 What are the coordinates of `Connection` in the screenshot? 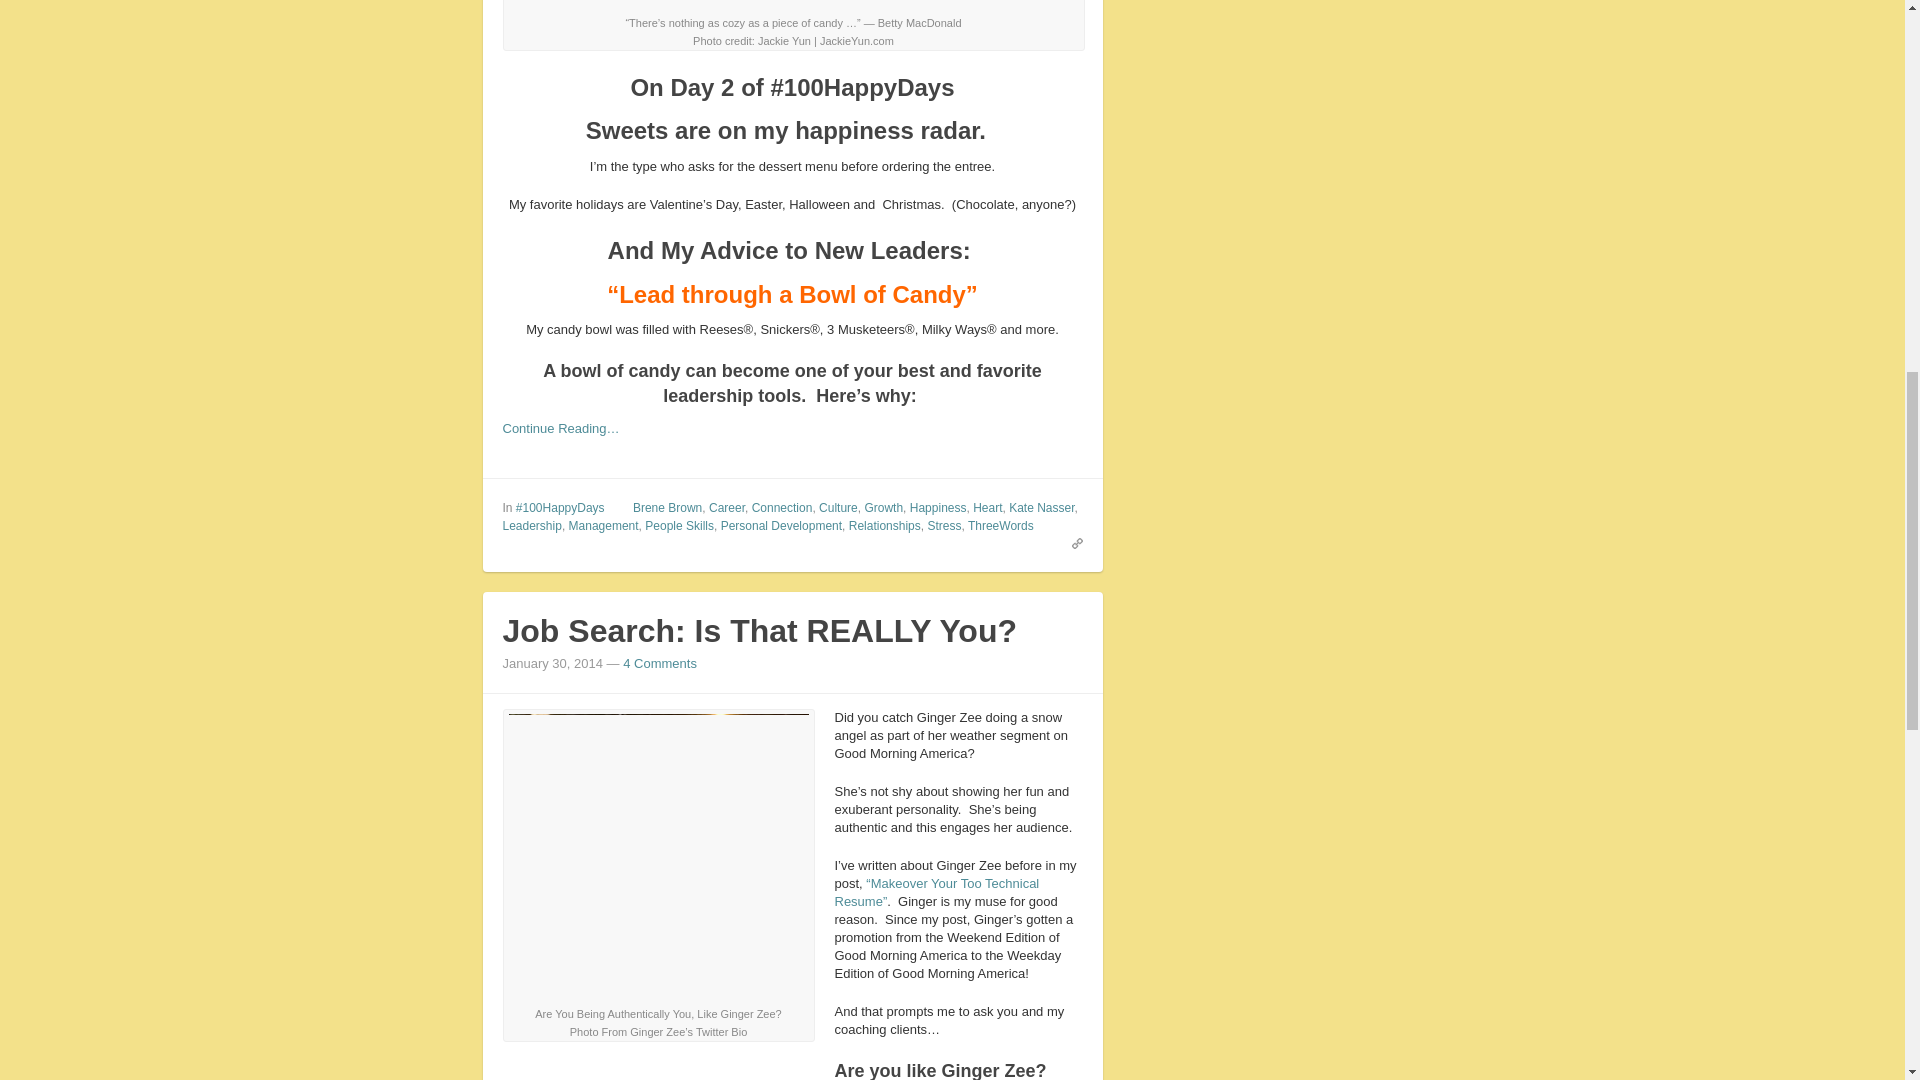 It's located at (782, 508).